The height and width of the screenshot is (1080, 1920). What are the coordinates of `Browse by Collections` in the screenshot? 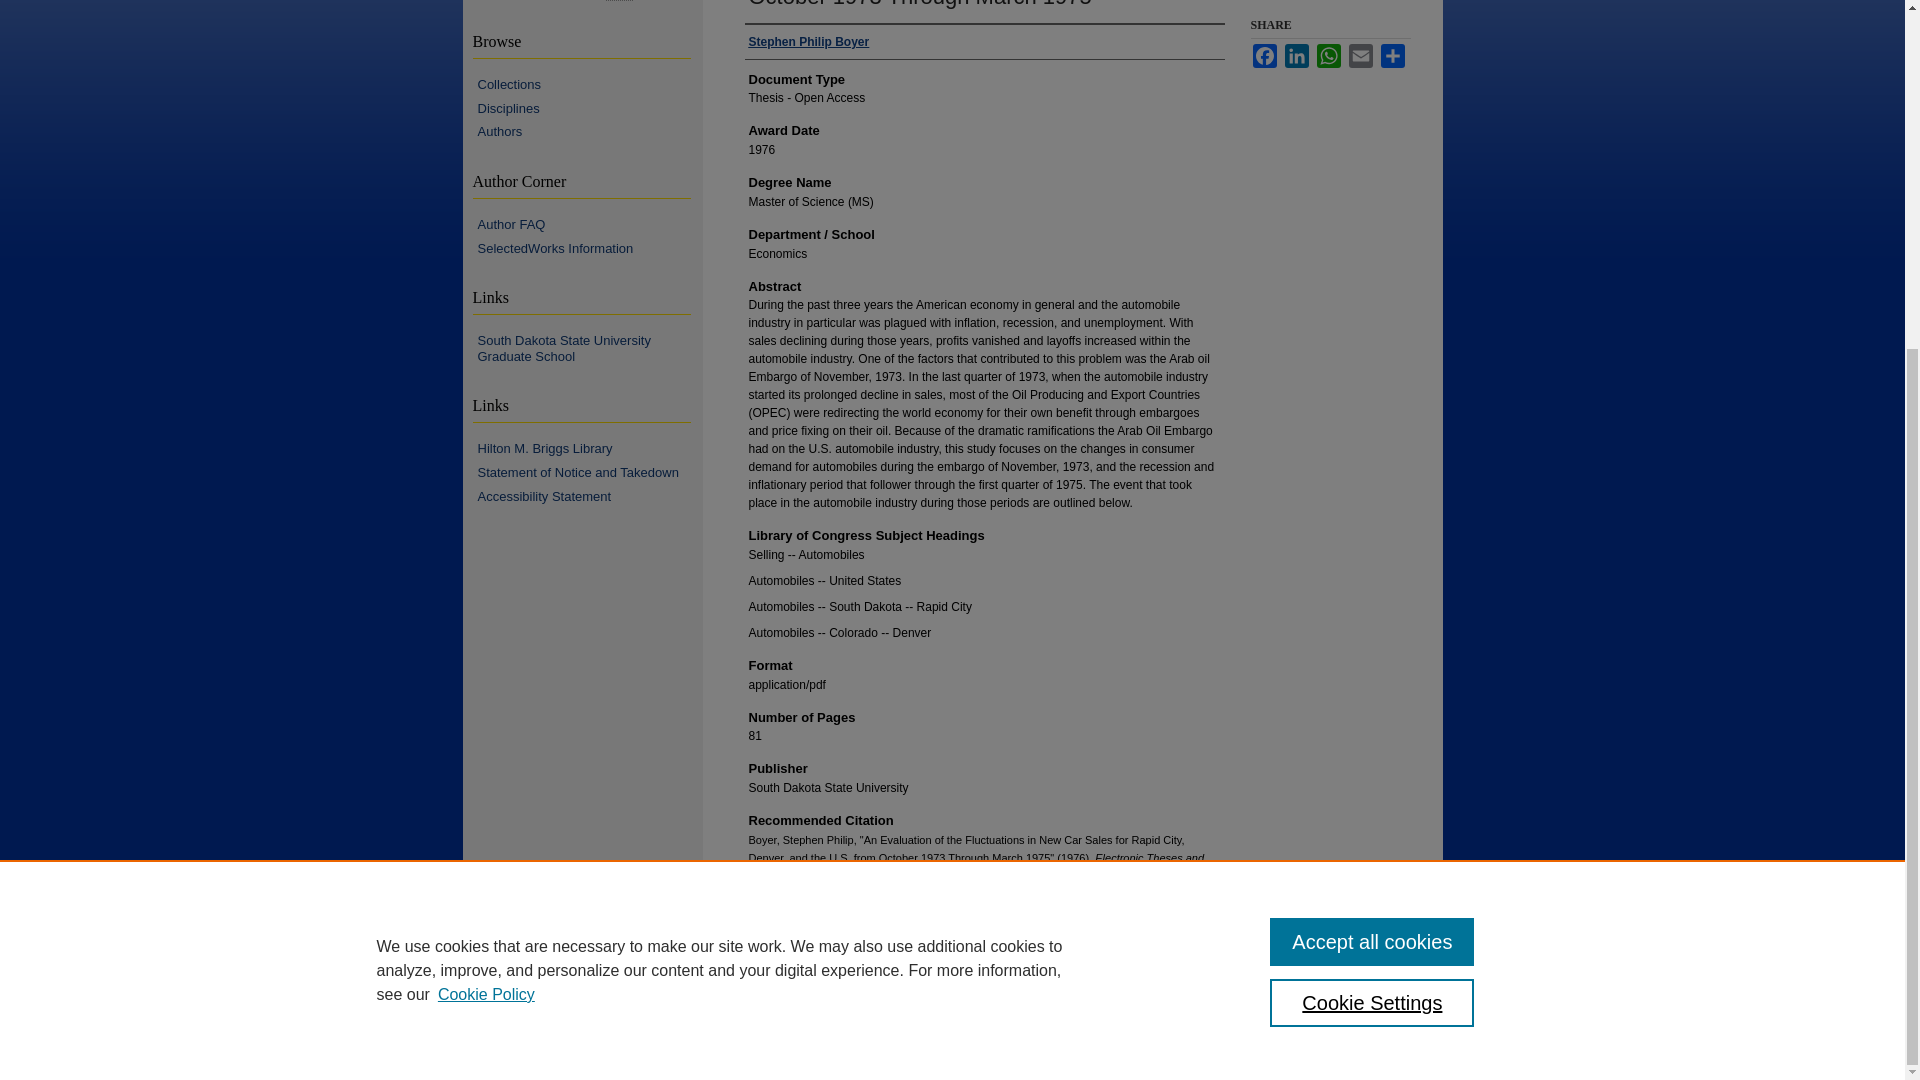 It's located at (590, 84).